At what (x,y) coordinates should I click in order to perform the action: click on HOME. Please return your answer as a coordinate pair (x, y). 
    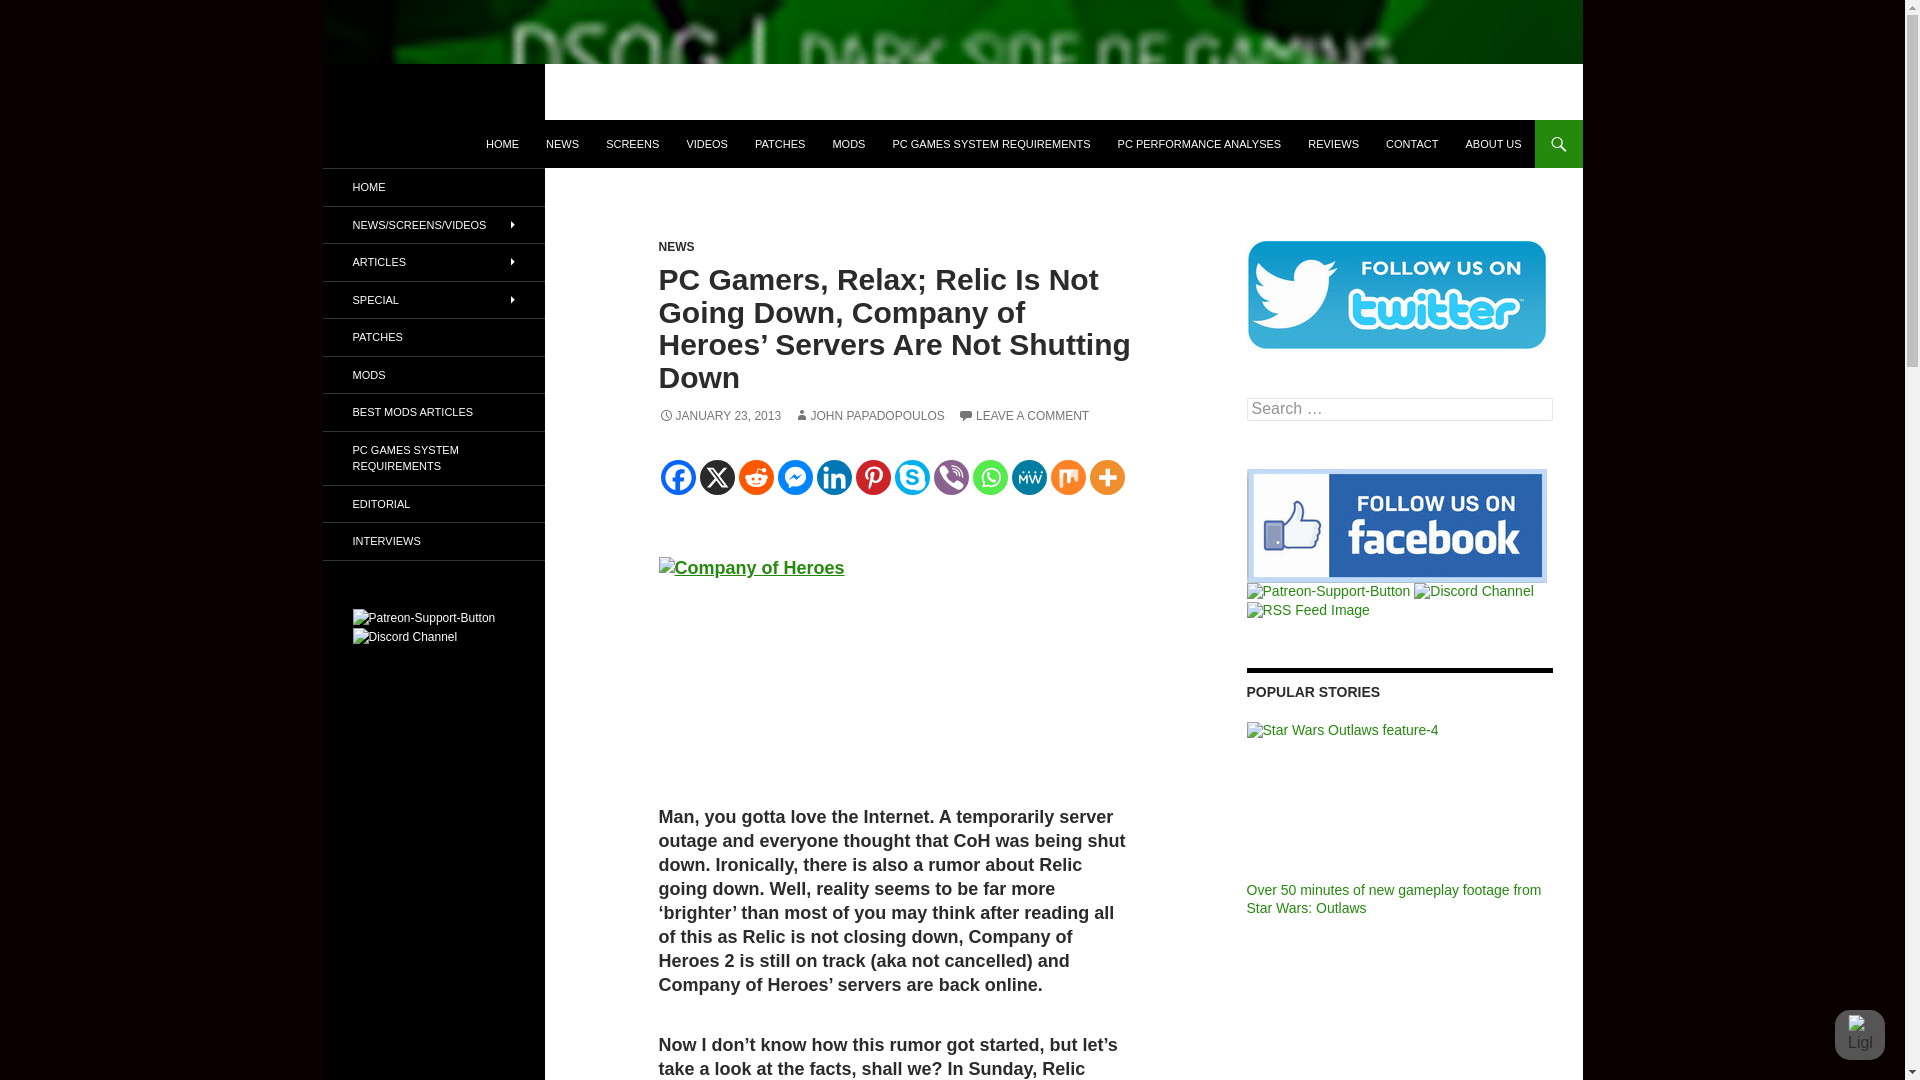
    Looking at the image, I should click on (502, 144).